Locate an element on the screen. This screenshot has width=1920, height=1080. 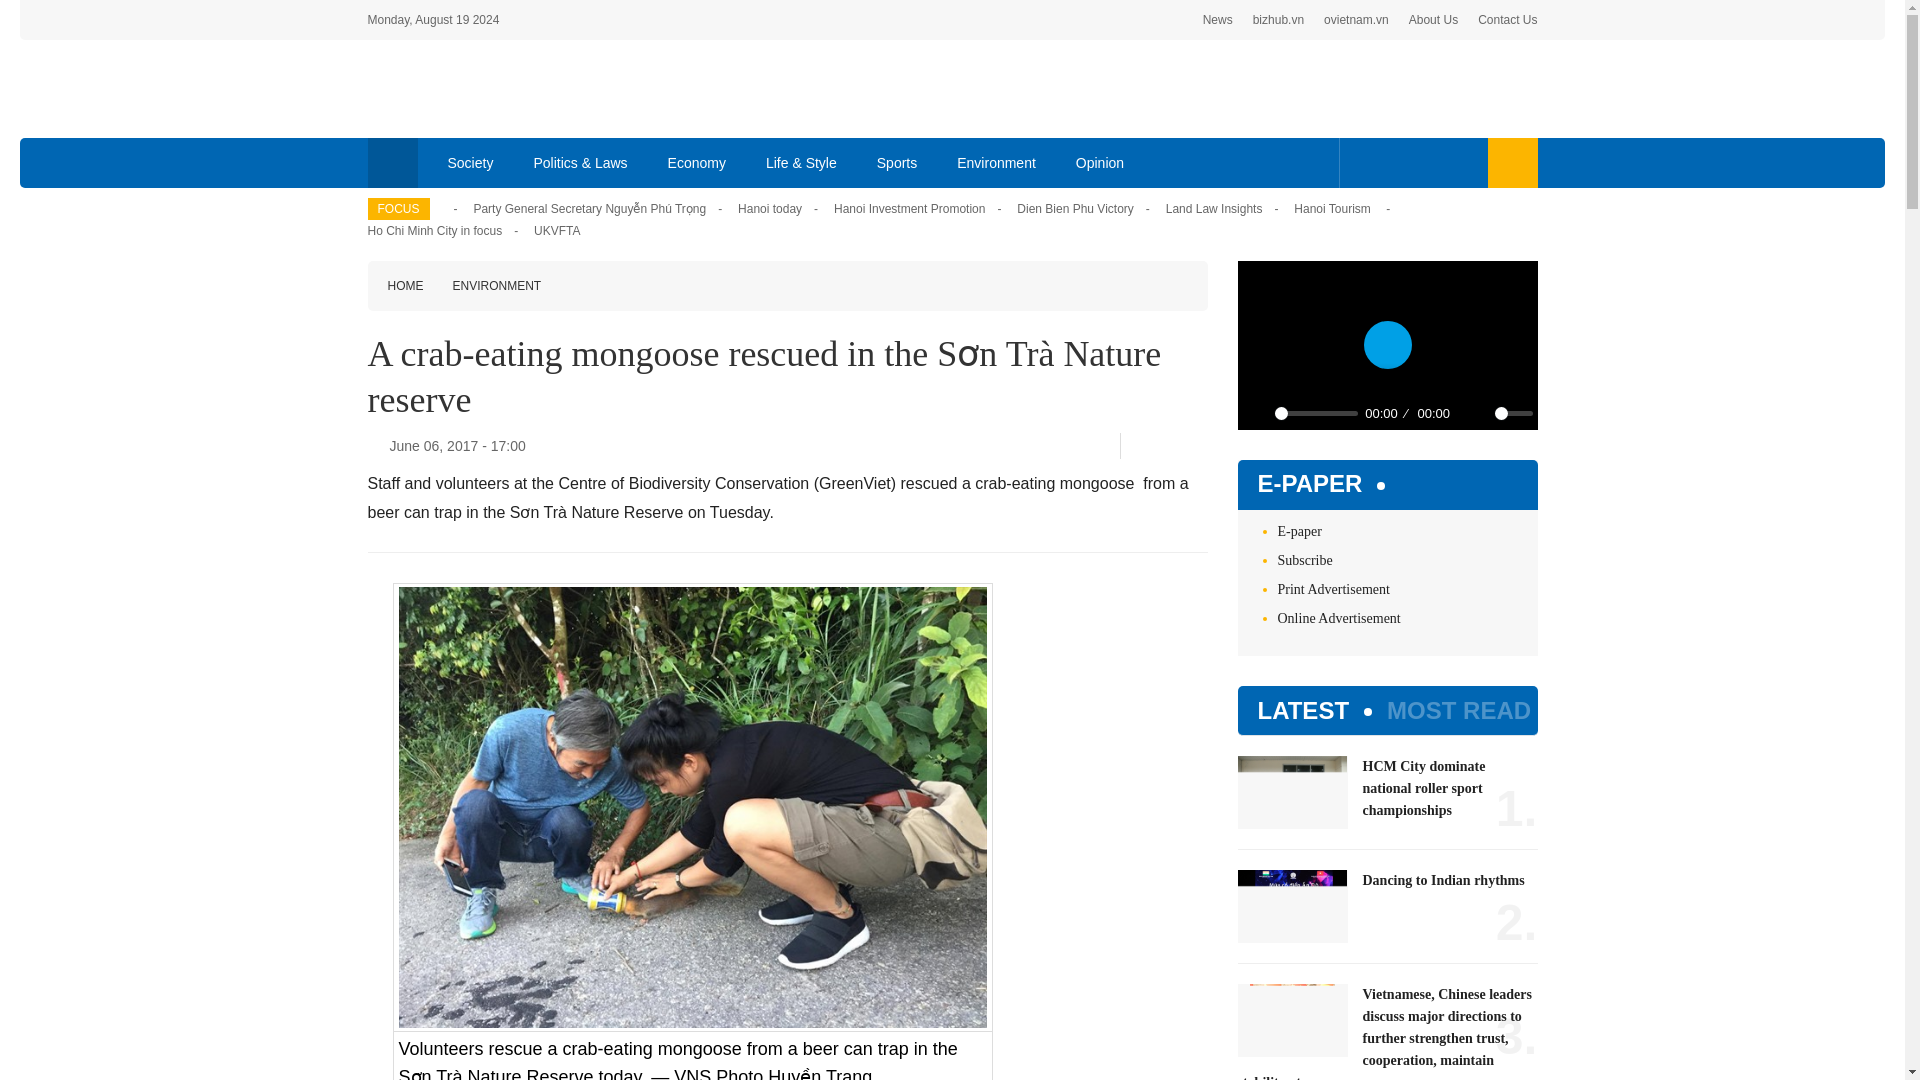
Twitter is located at coordinates (1394, 162).